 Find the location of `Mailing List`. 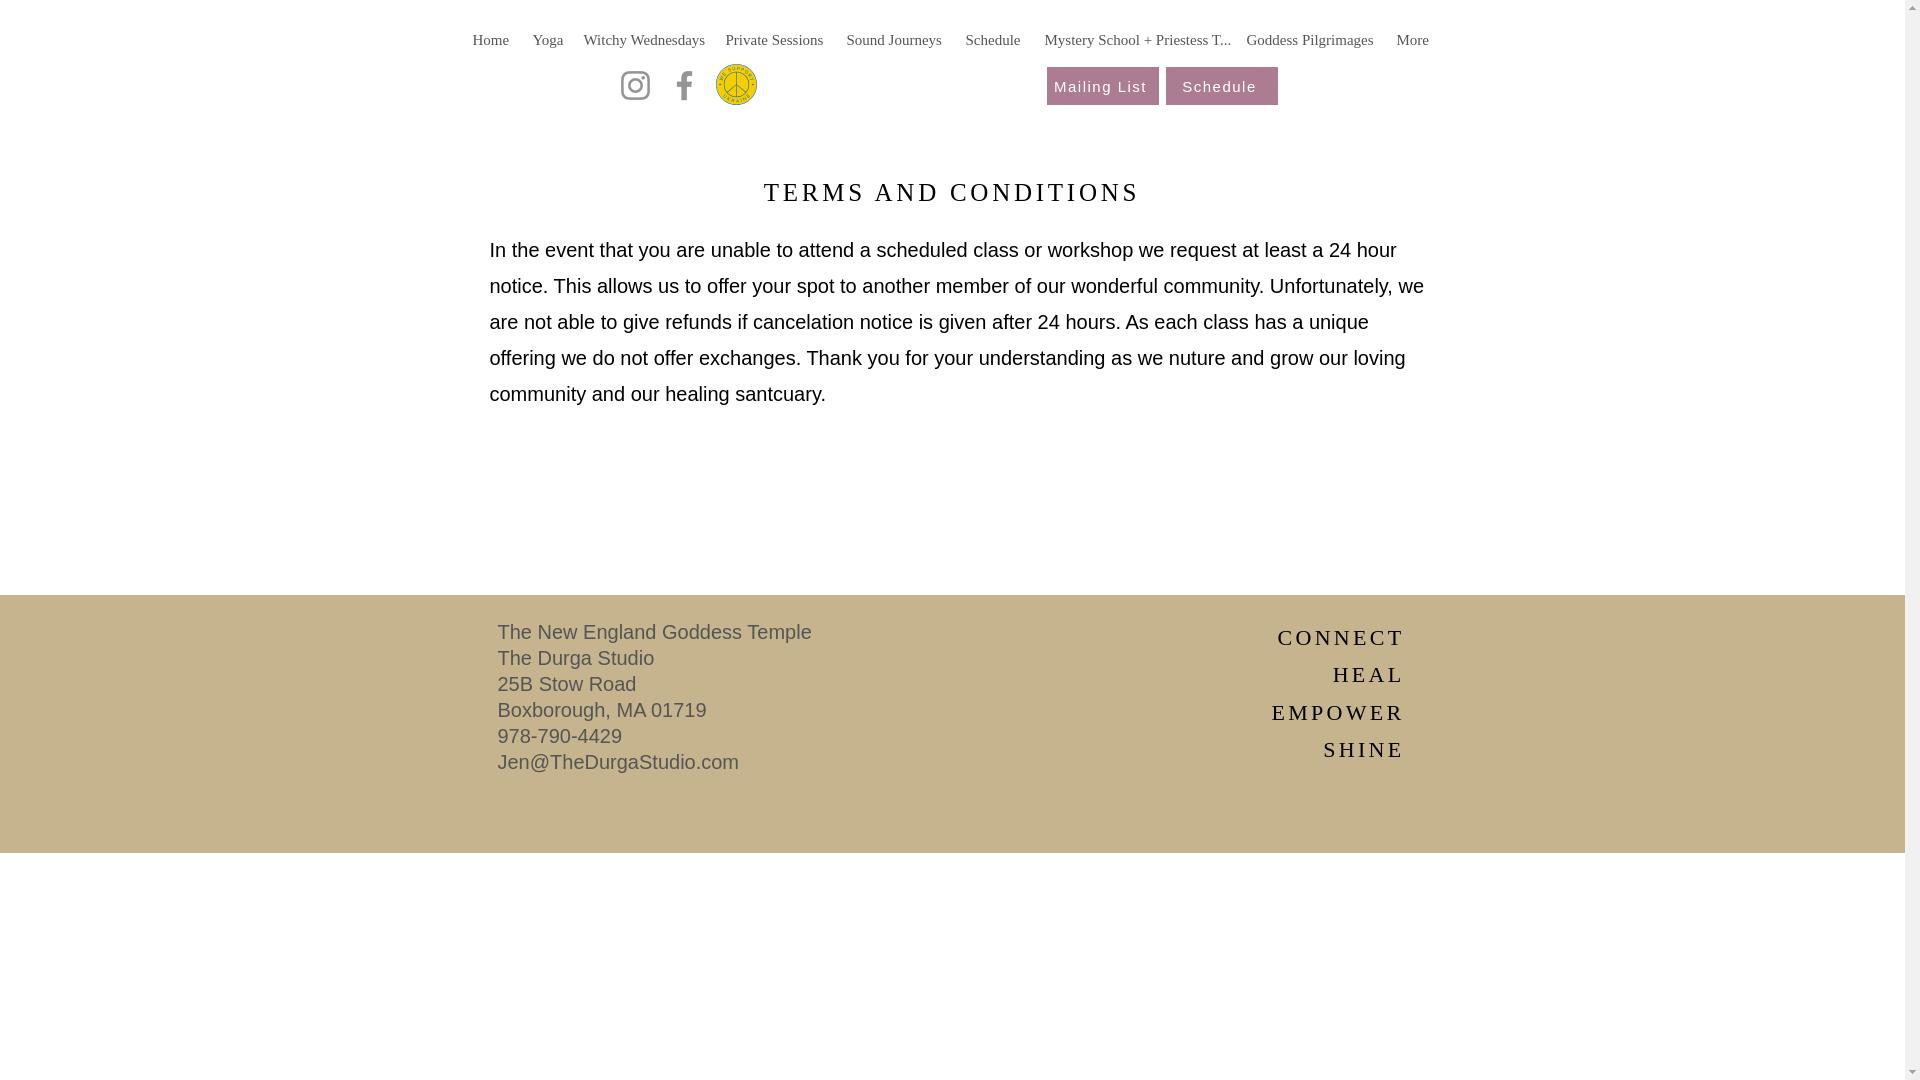

Mailing List is located at coordinates (1102, 85).